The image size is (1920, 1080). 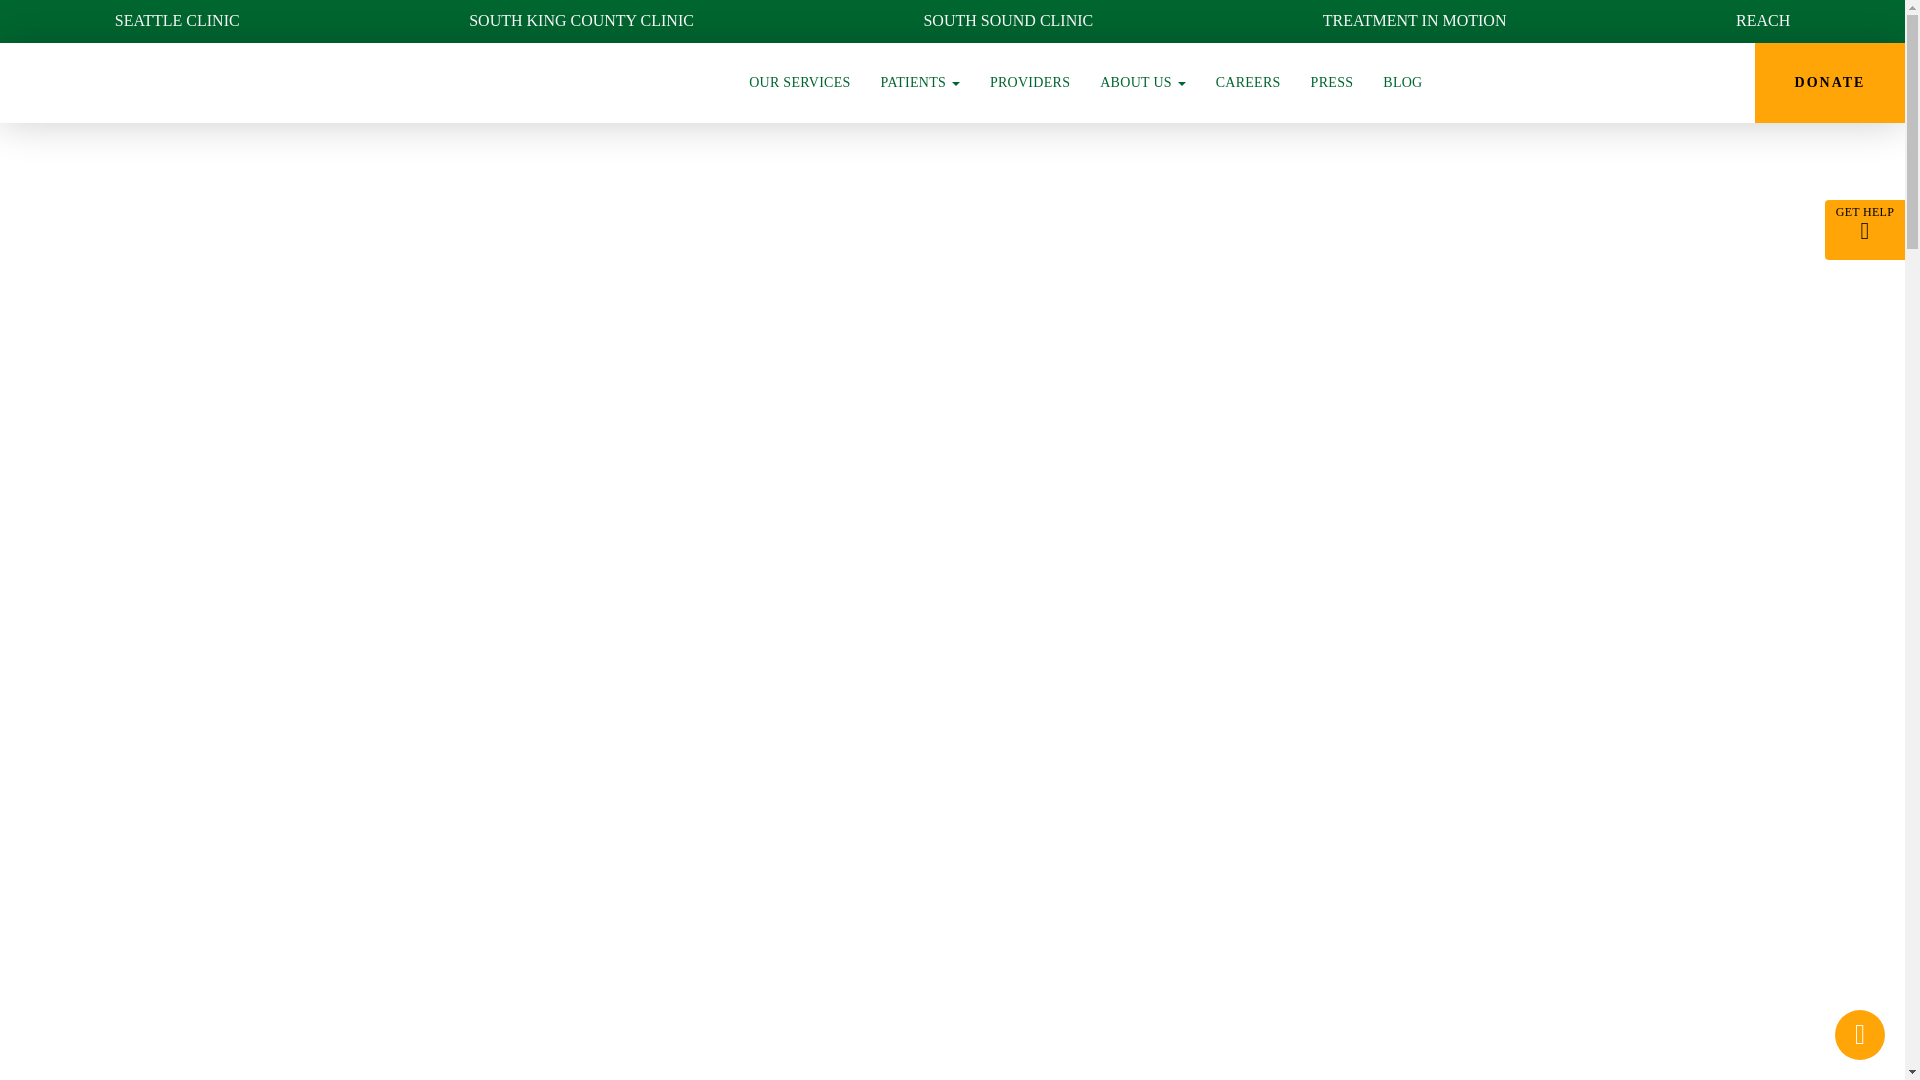 What do you see at coordinates (920, 83) in the screenshot?
I see `PATIENTS` at bounding box center [920, 83].